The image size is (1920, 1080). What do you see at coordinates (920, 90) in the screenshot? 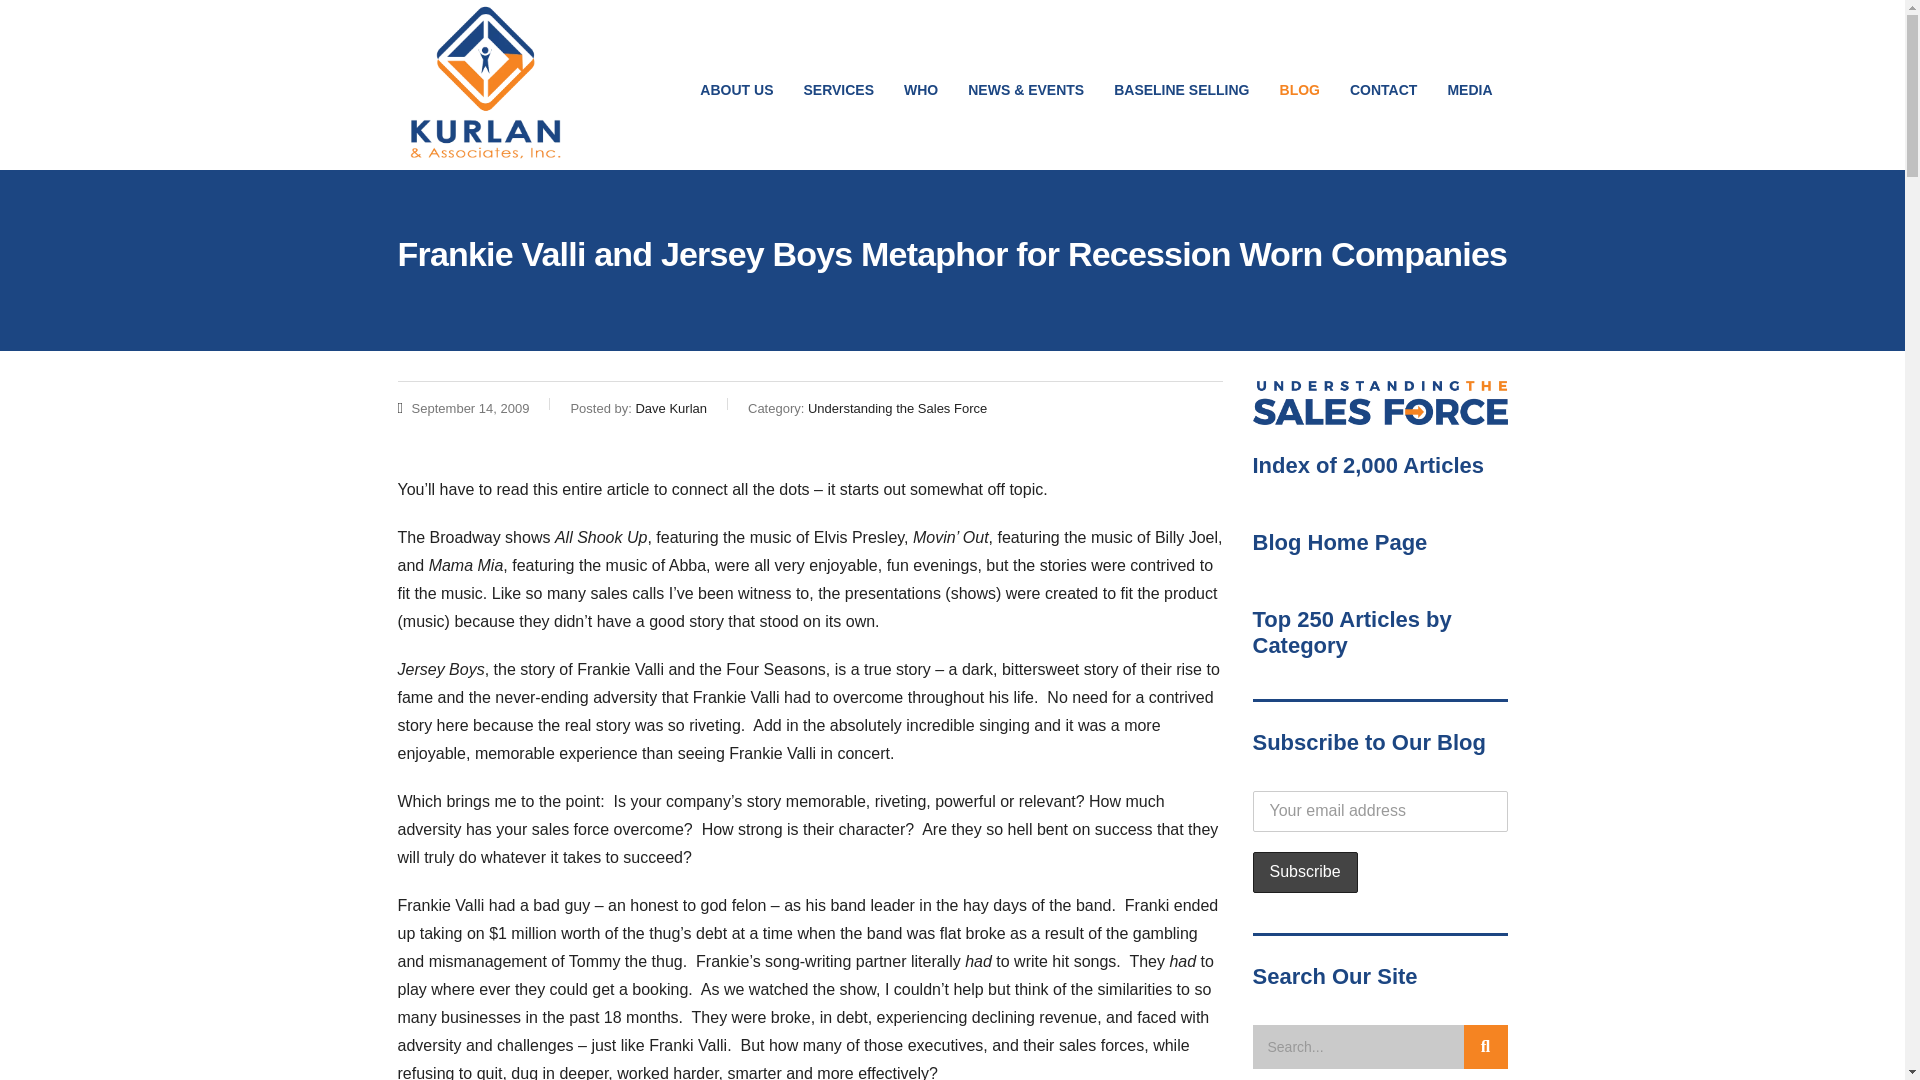
I see `WHO` at bounding box center [920, 90].